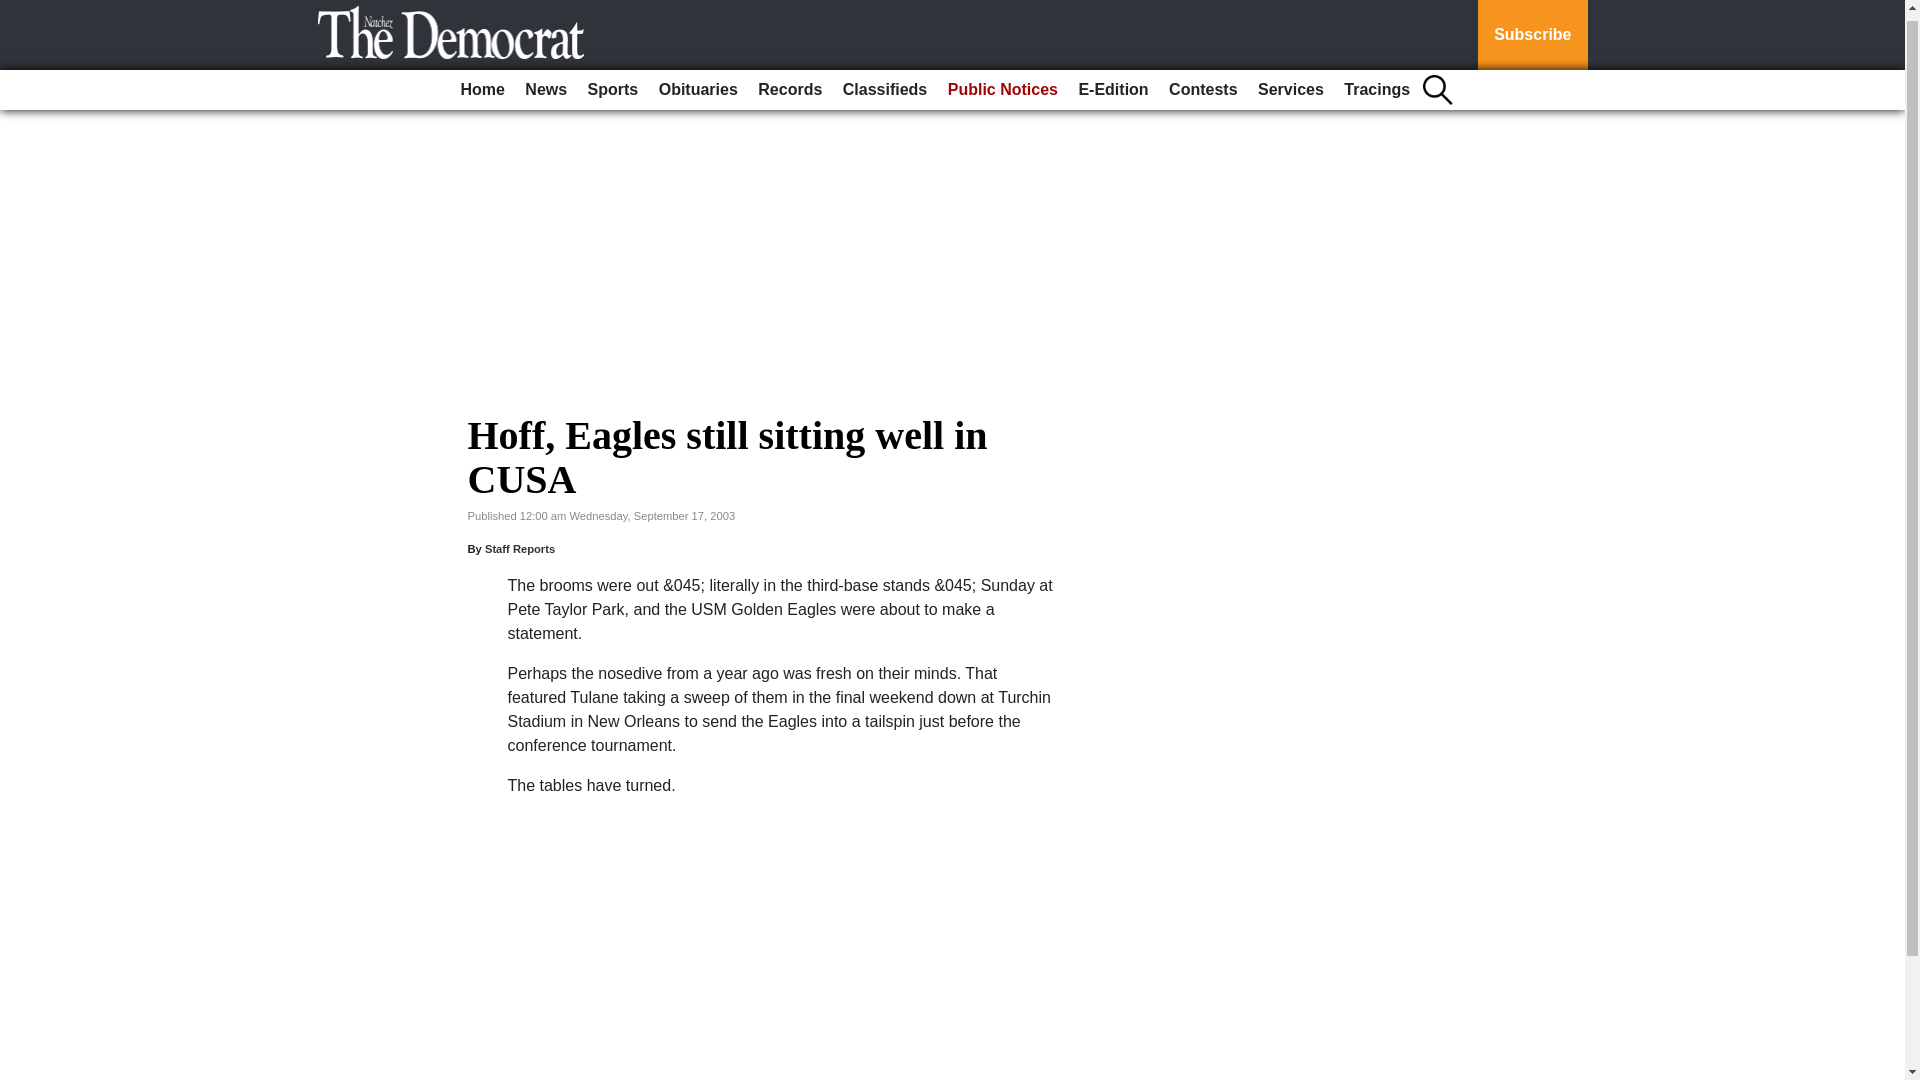  Describe the element at coordinates (520, 549) in the screenshot. I see `Staff Reports` at that location.